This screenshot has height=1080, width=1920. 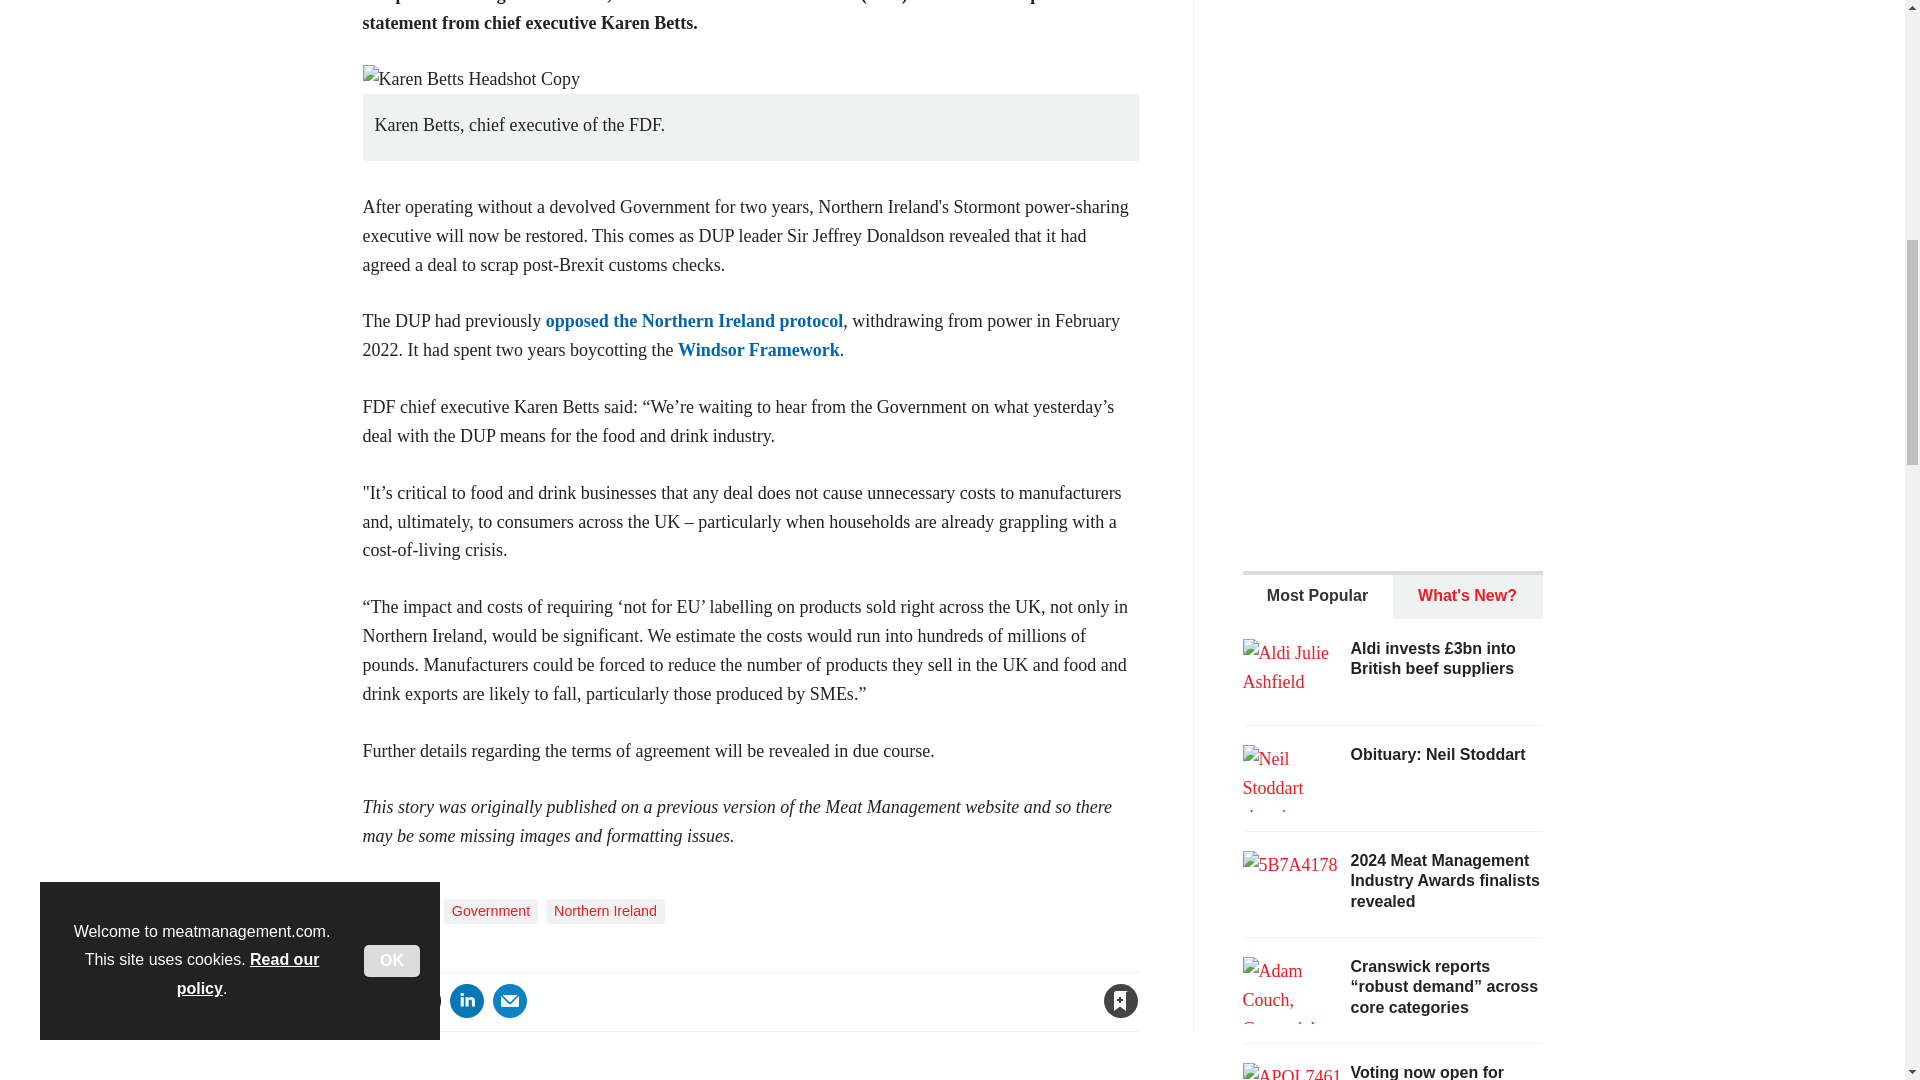 What do you see at coordinates (465, 1000) in the screenshot?
I see `Share this on LinkedIn` at bounding box center [465, 1000].